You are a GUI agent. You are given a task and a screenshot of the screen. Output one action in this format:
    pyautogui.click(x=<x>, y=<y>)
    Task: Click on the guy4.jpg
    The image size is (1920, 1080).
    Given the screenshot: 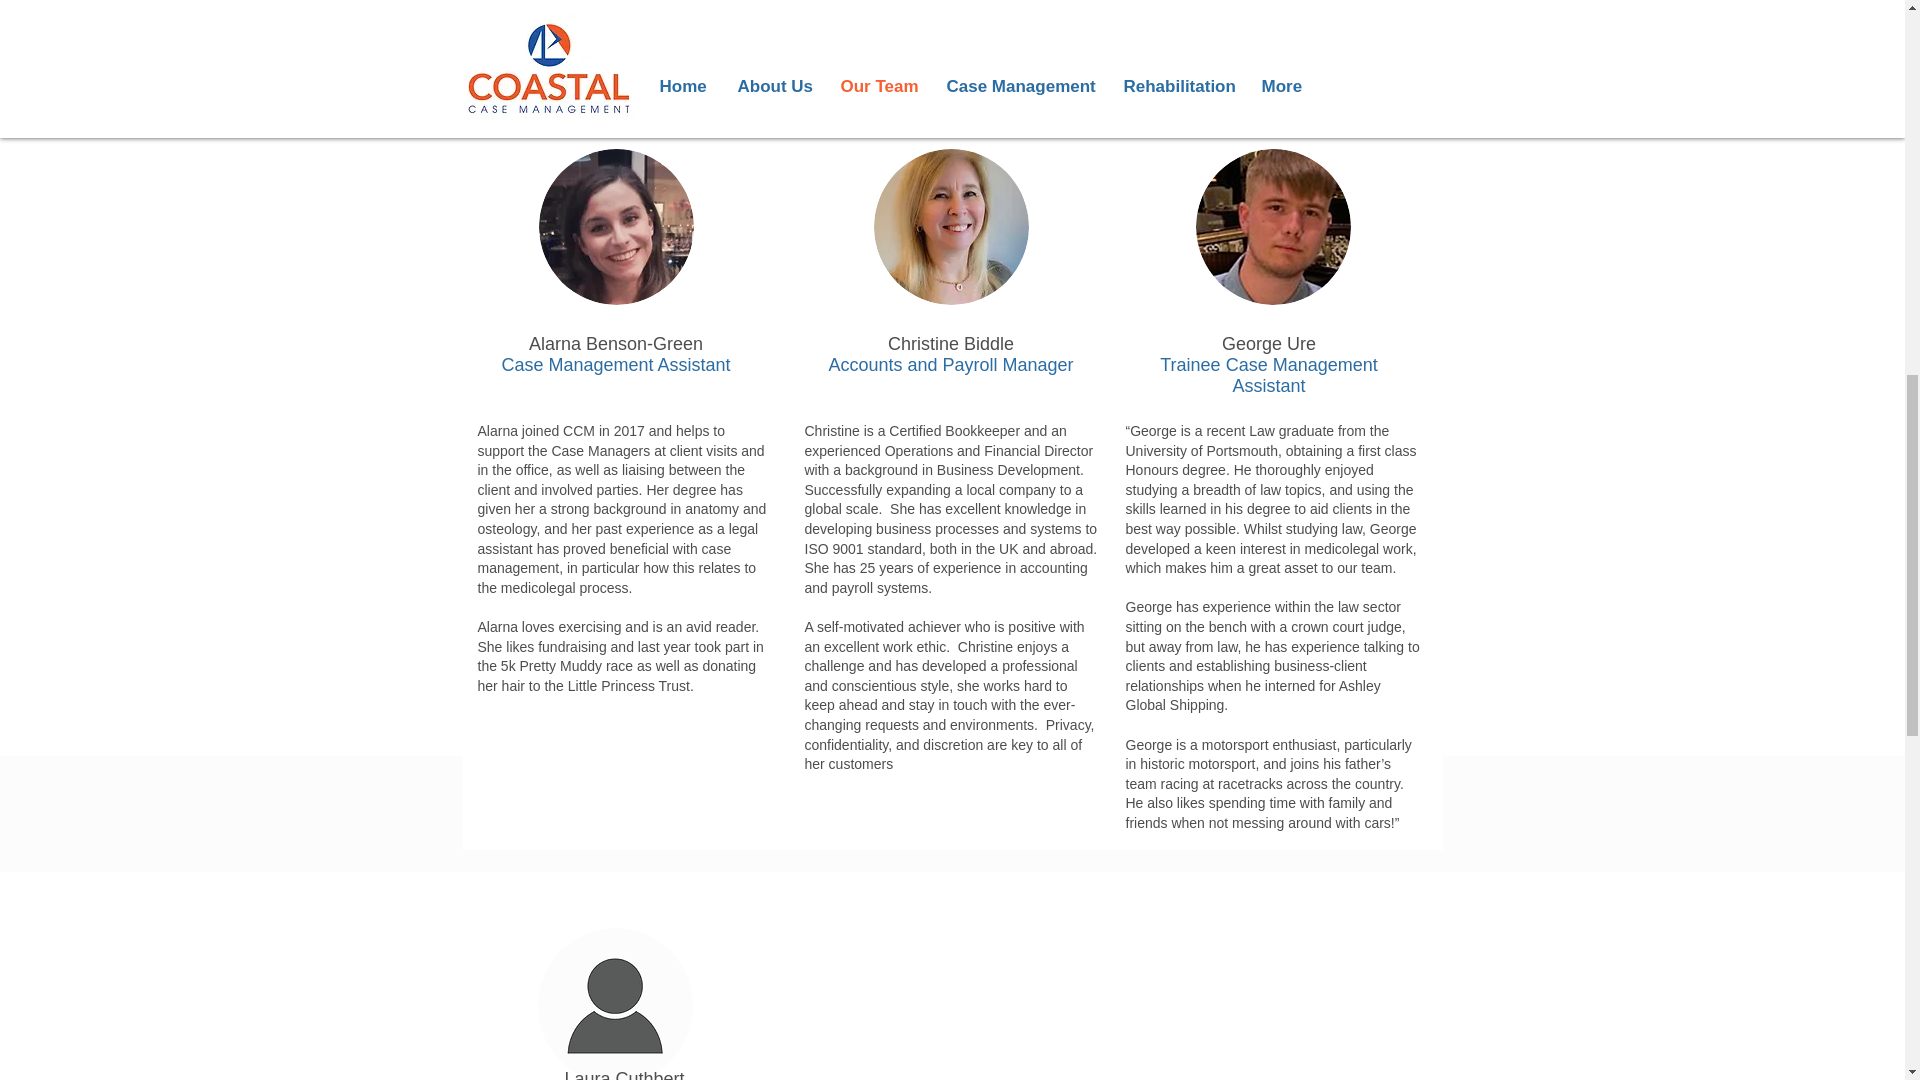 What is the action you would take?
    pyautogui.click(x=615, y=226)
    